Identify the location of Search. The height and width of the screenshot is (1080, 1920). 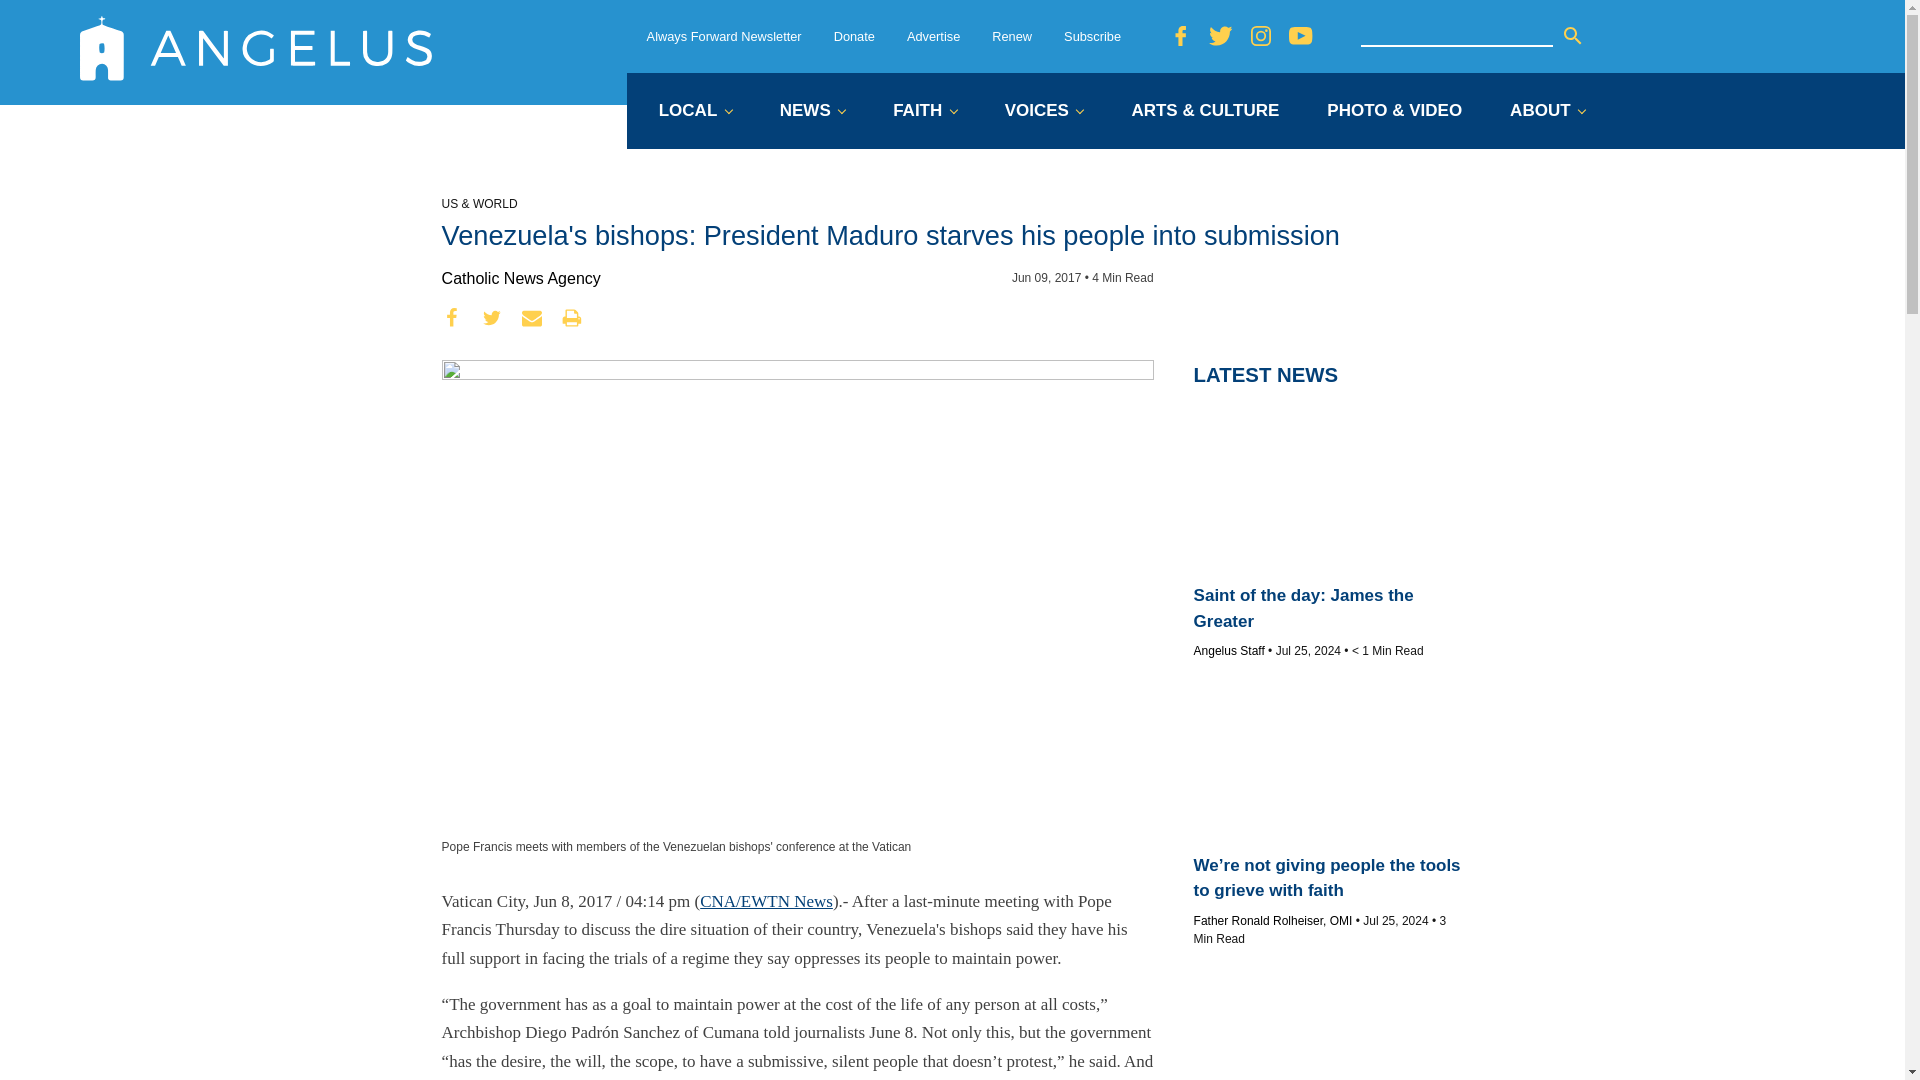
(1572, 35).